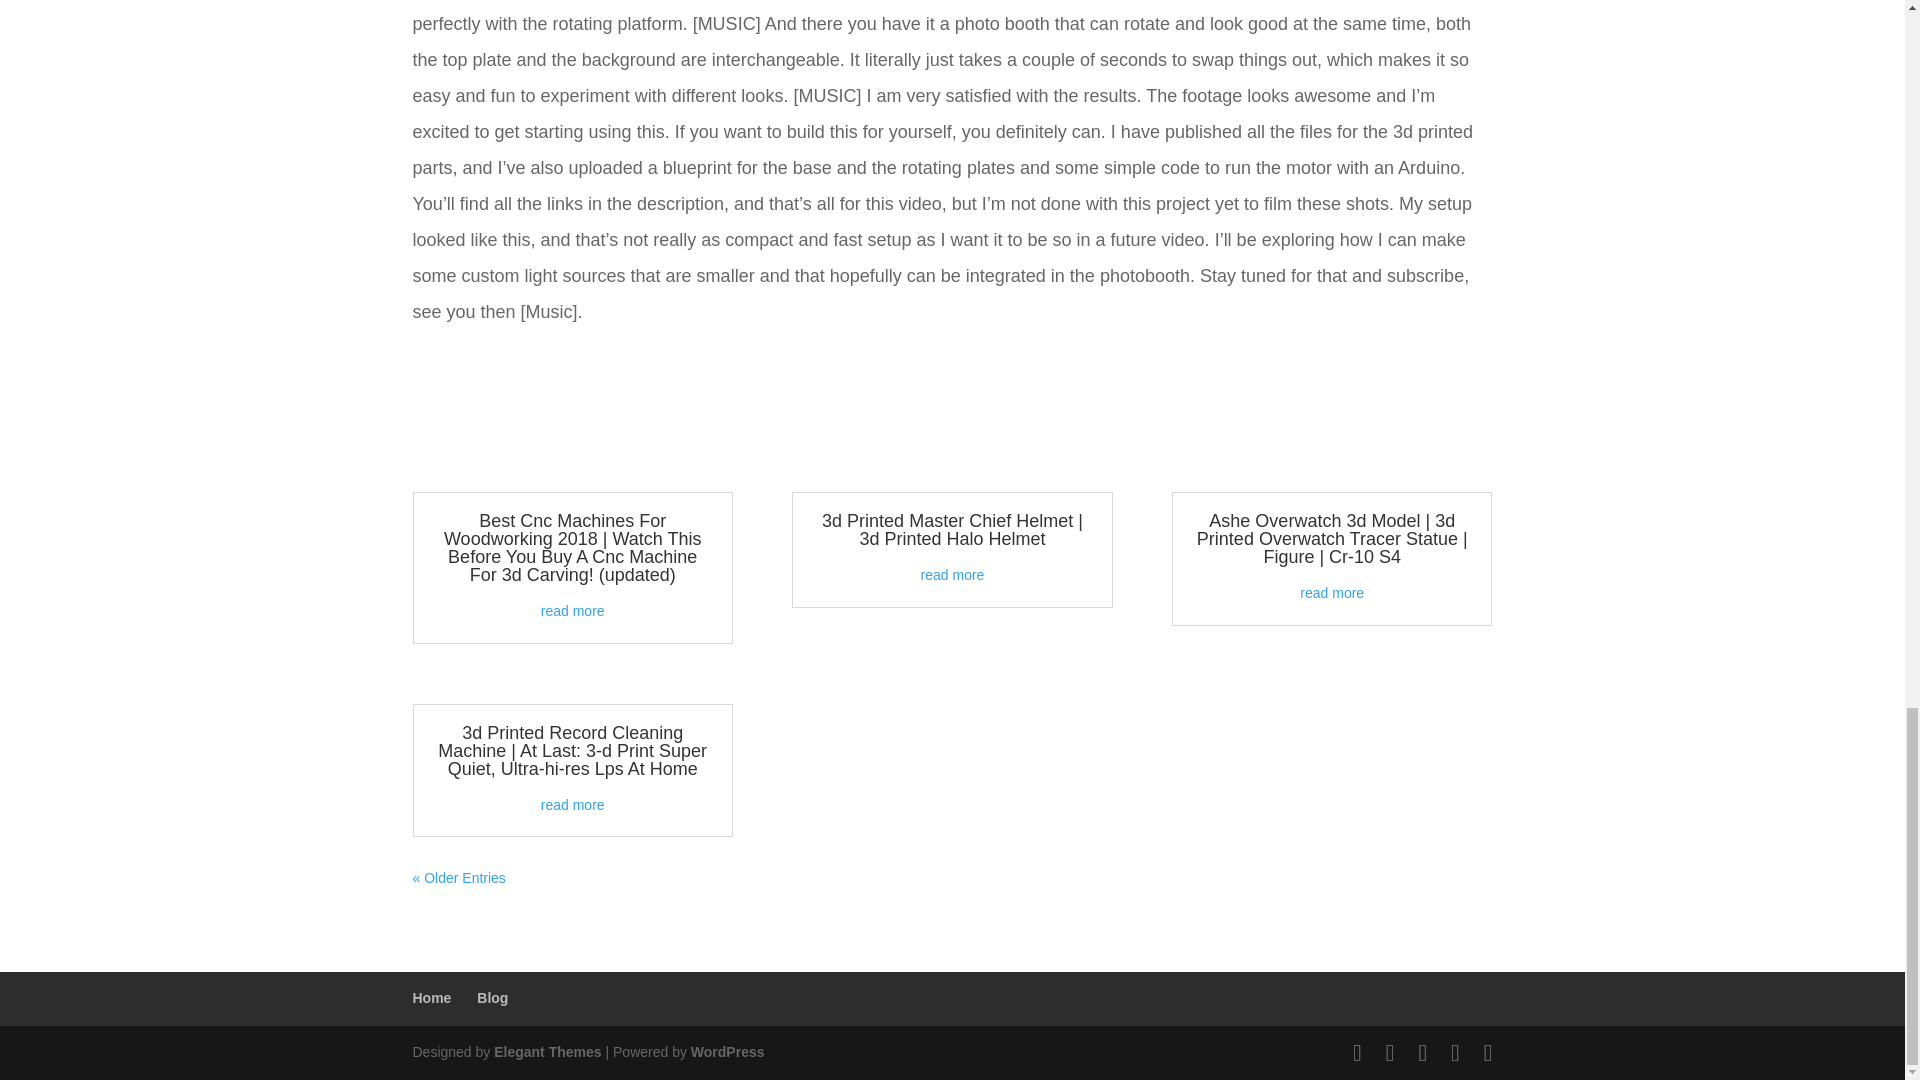  What do you see at coordinates (546, 1052) in the screenshot?
I see `Elegant Themes` at bounding box center [546, 1052].